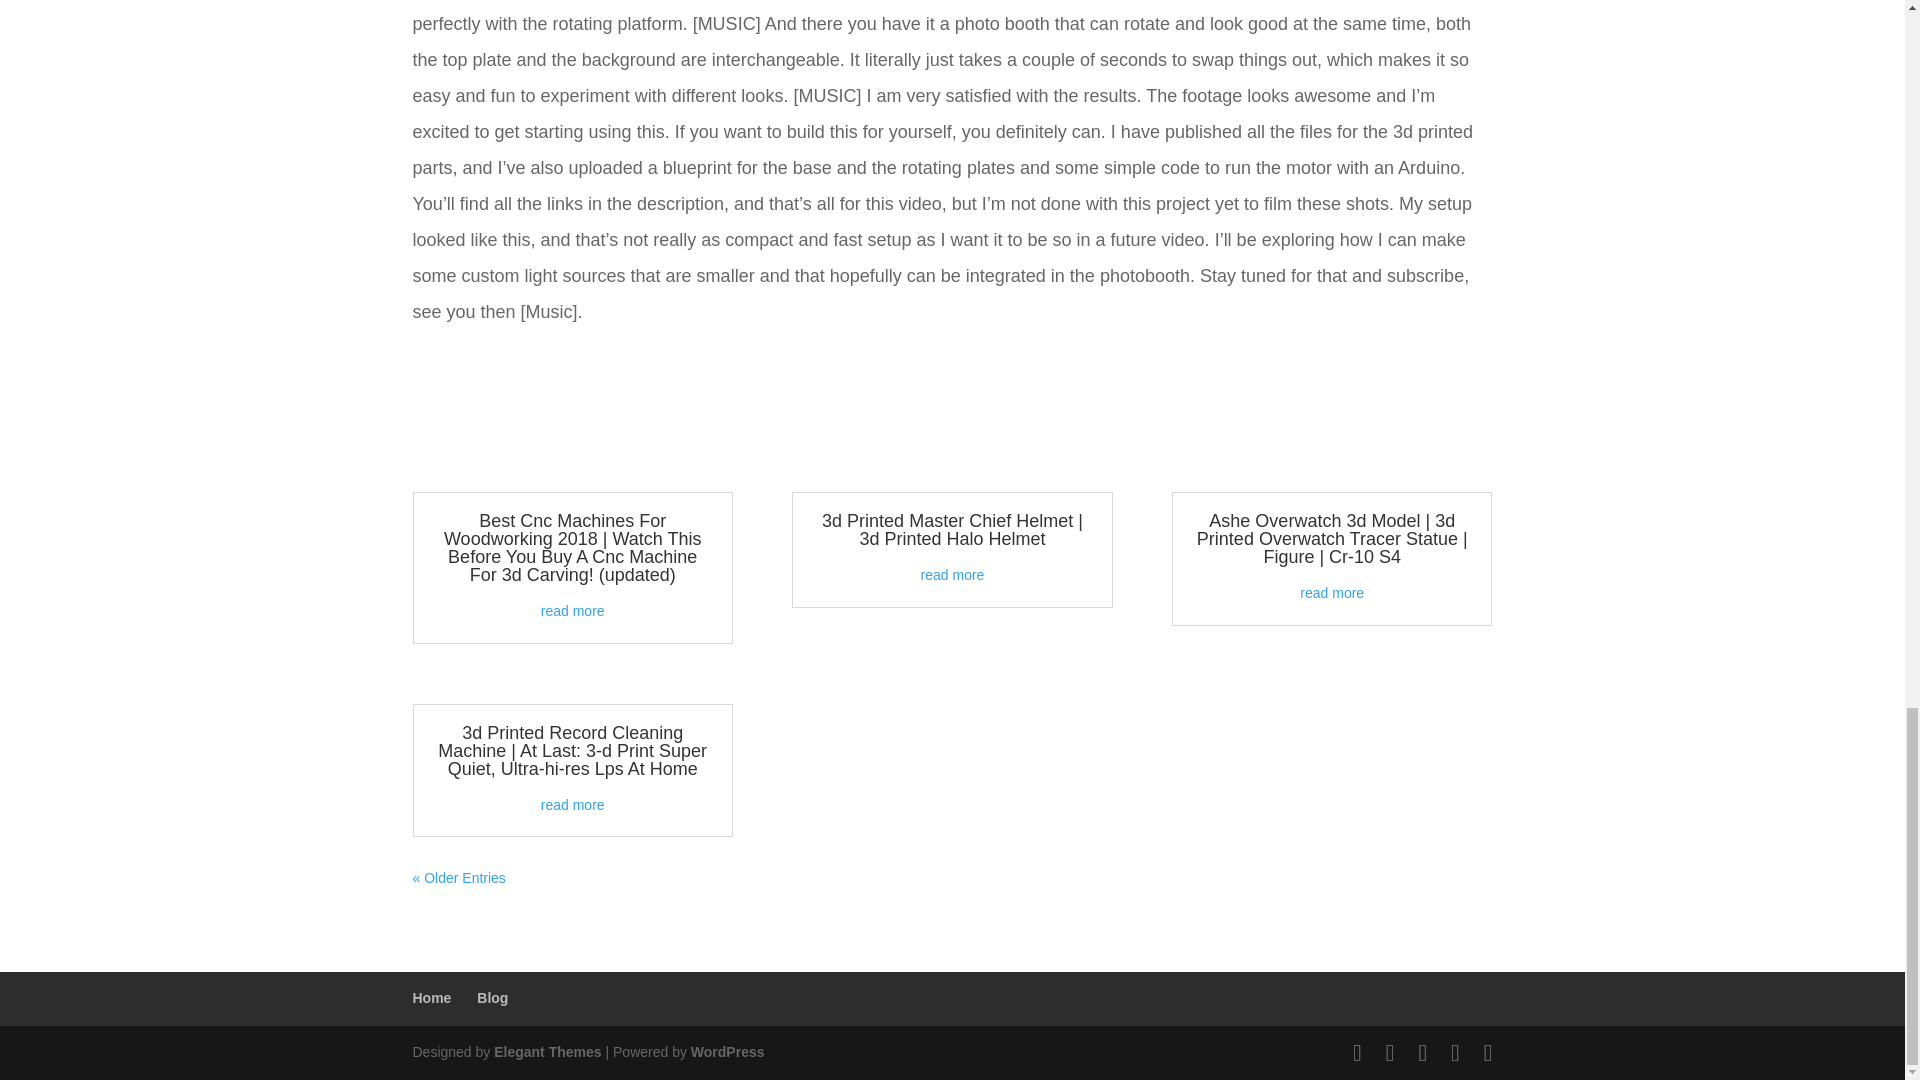  What do you see at coordinates (546, 1052) in the screenshot?
I see `Elegant Themes` at bounding box center [546, 1052].